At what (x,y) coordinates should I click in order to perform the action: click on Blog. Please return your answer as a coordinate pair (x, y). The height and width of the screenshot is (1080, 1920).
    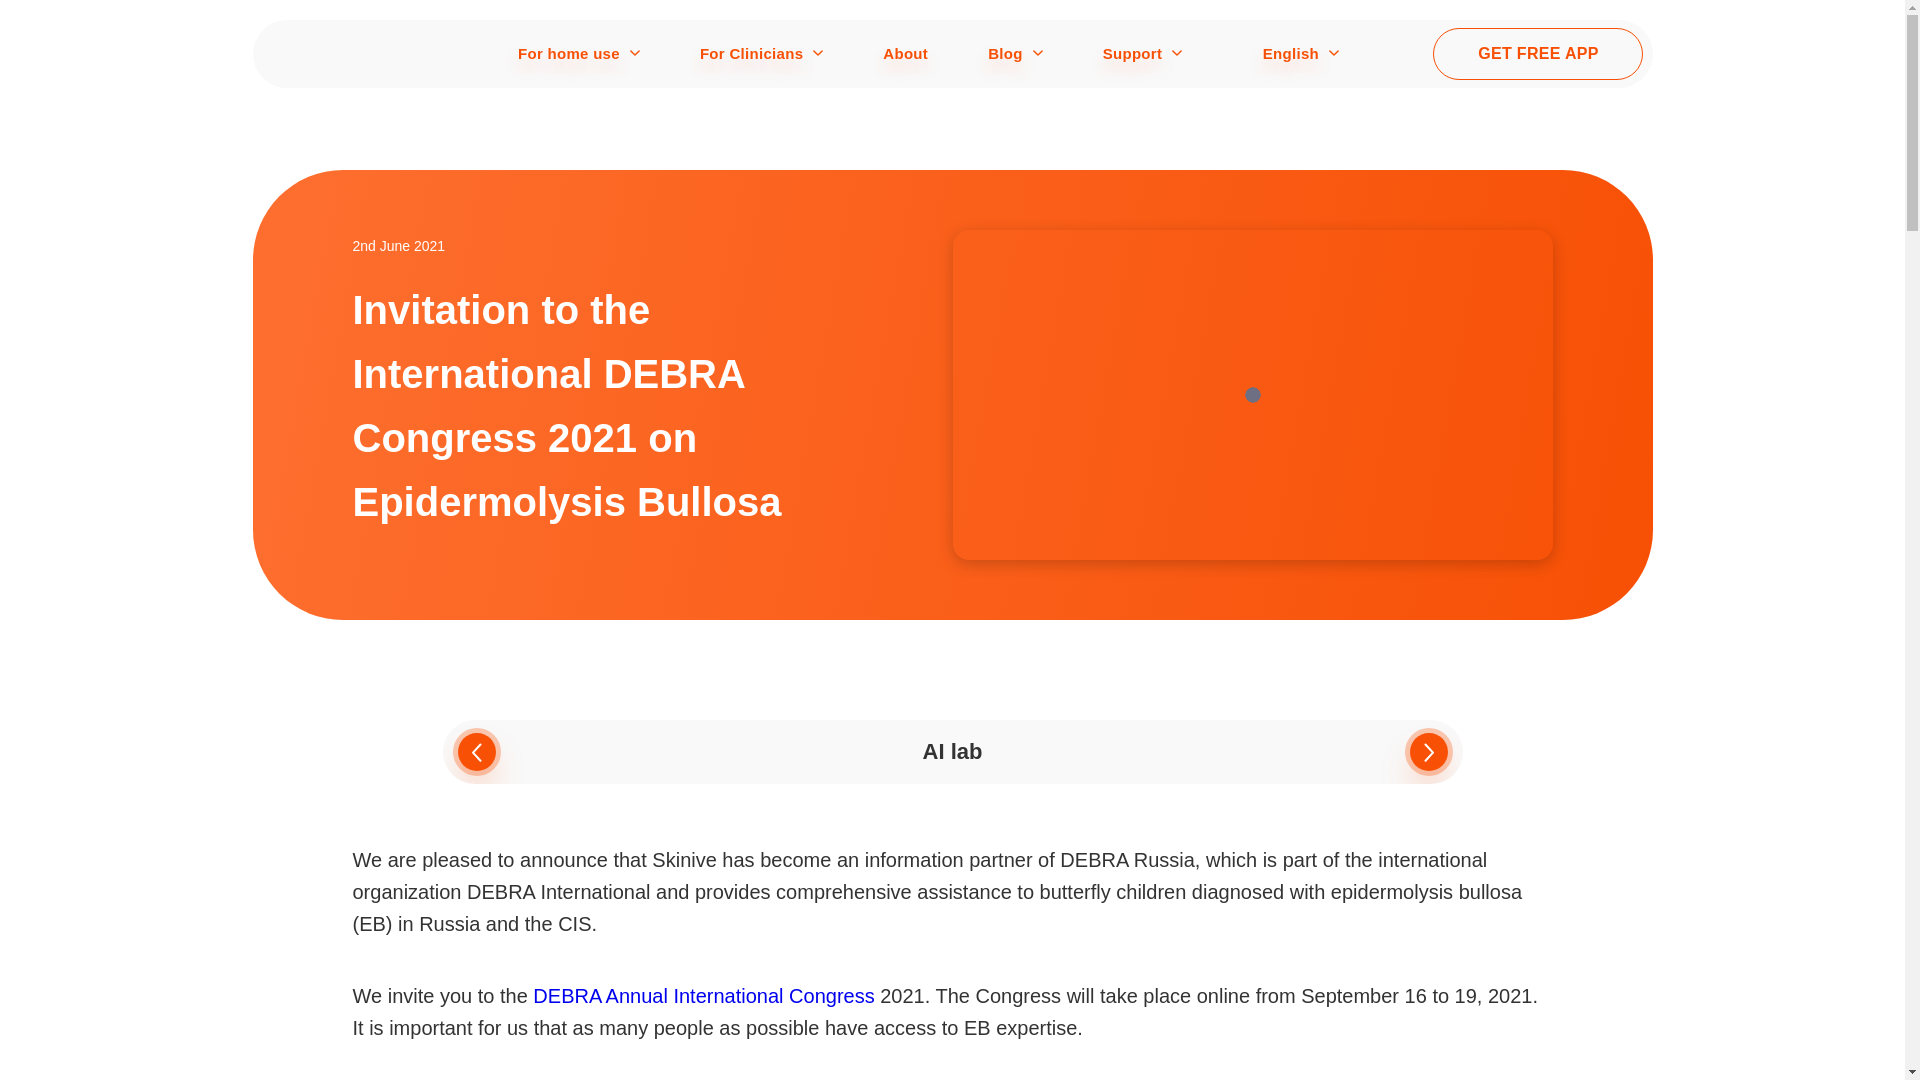
    Looking at the image, I should click on (1006, 54).